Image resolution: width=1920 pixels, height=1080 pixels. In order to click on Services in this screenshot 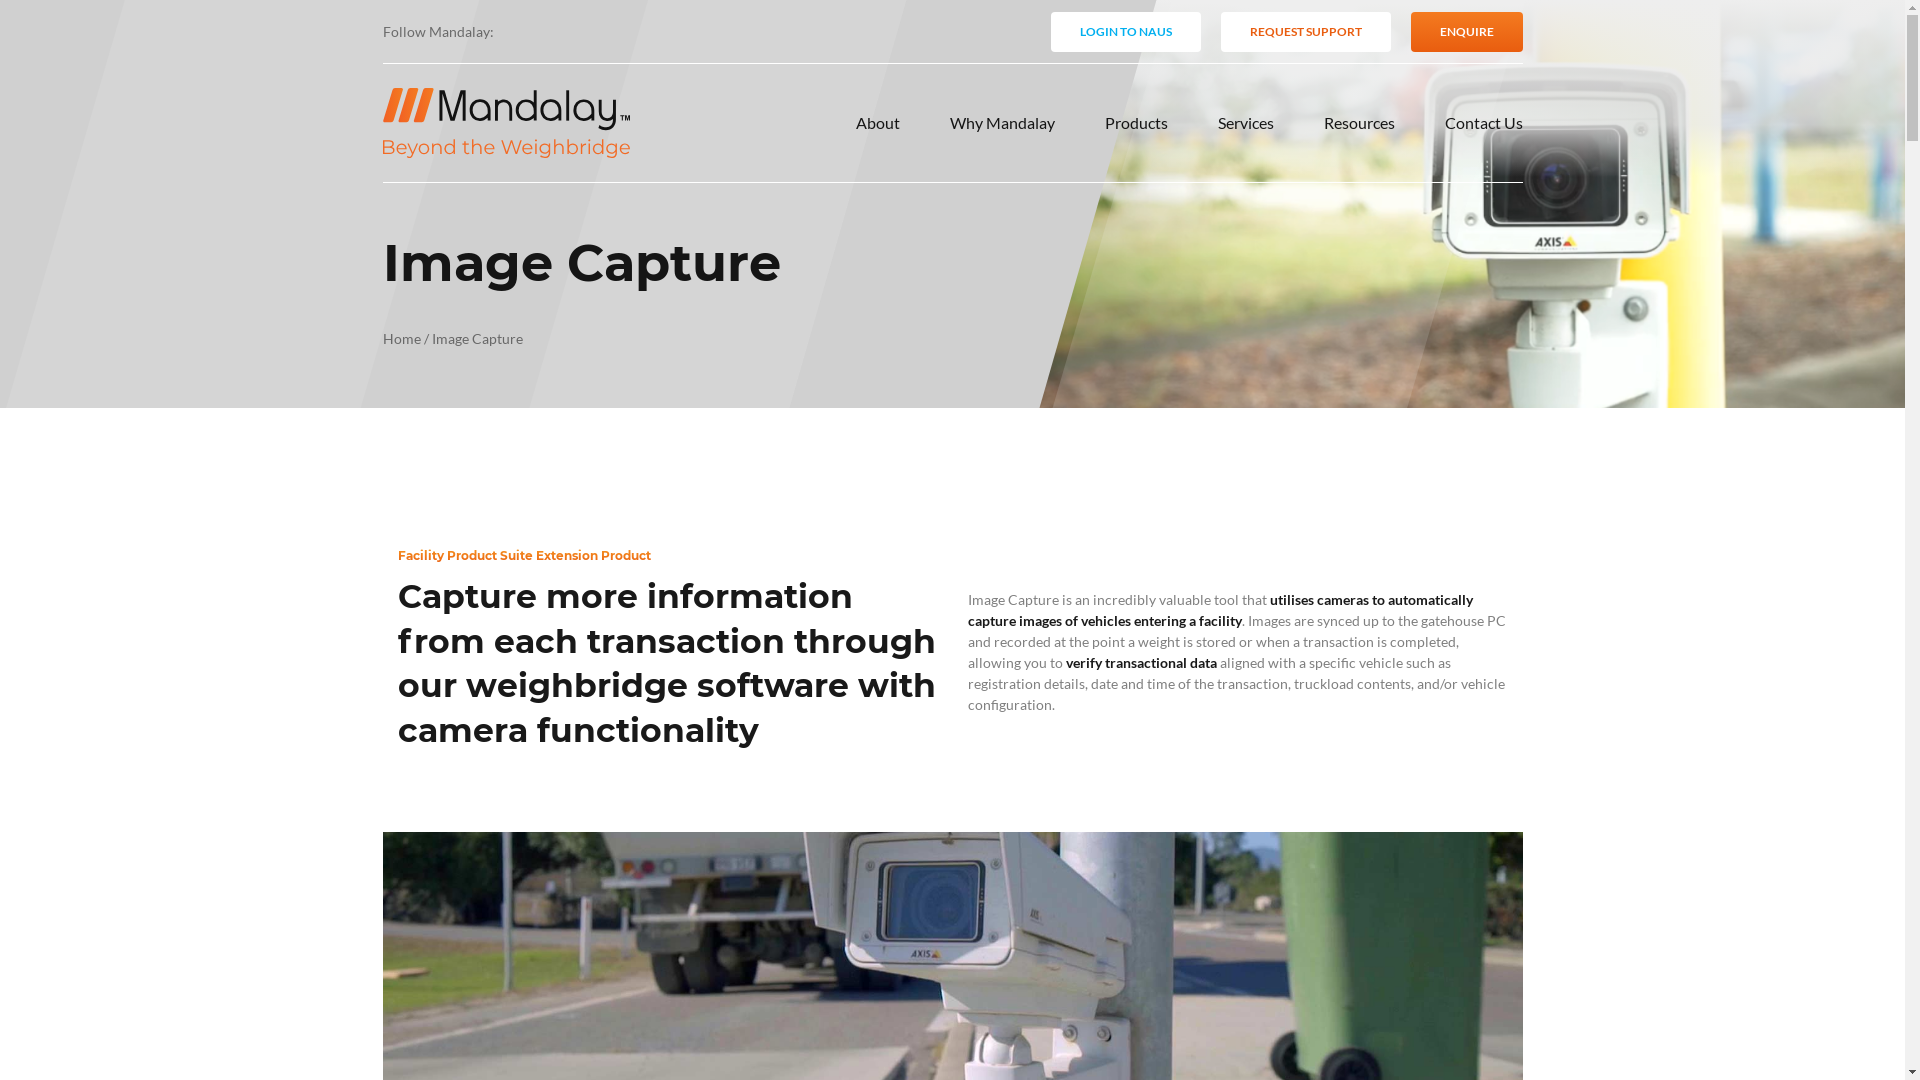, I will do `click(1246, 122)`.